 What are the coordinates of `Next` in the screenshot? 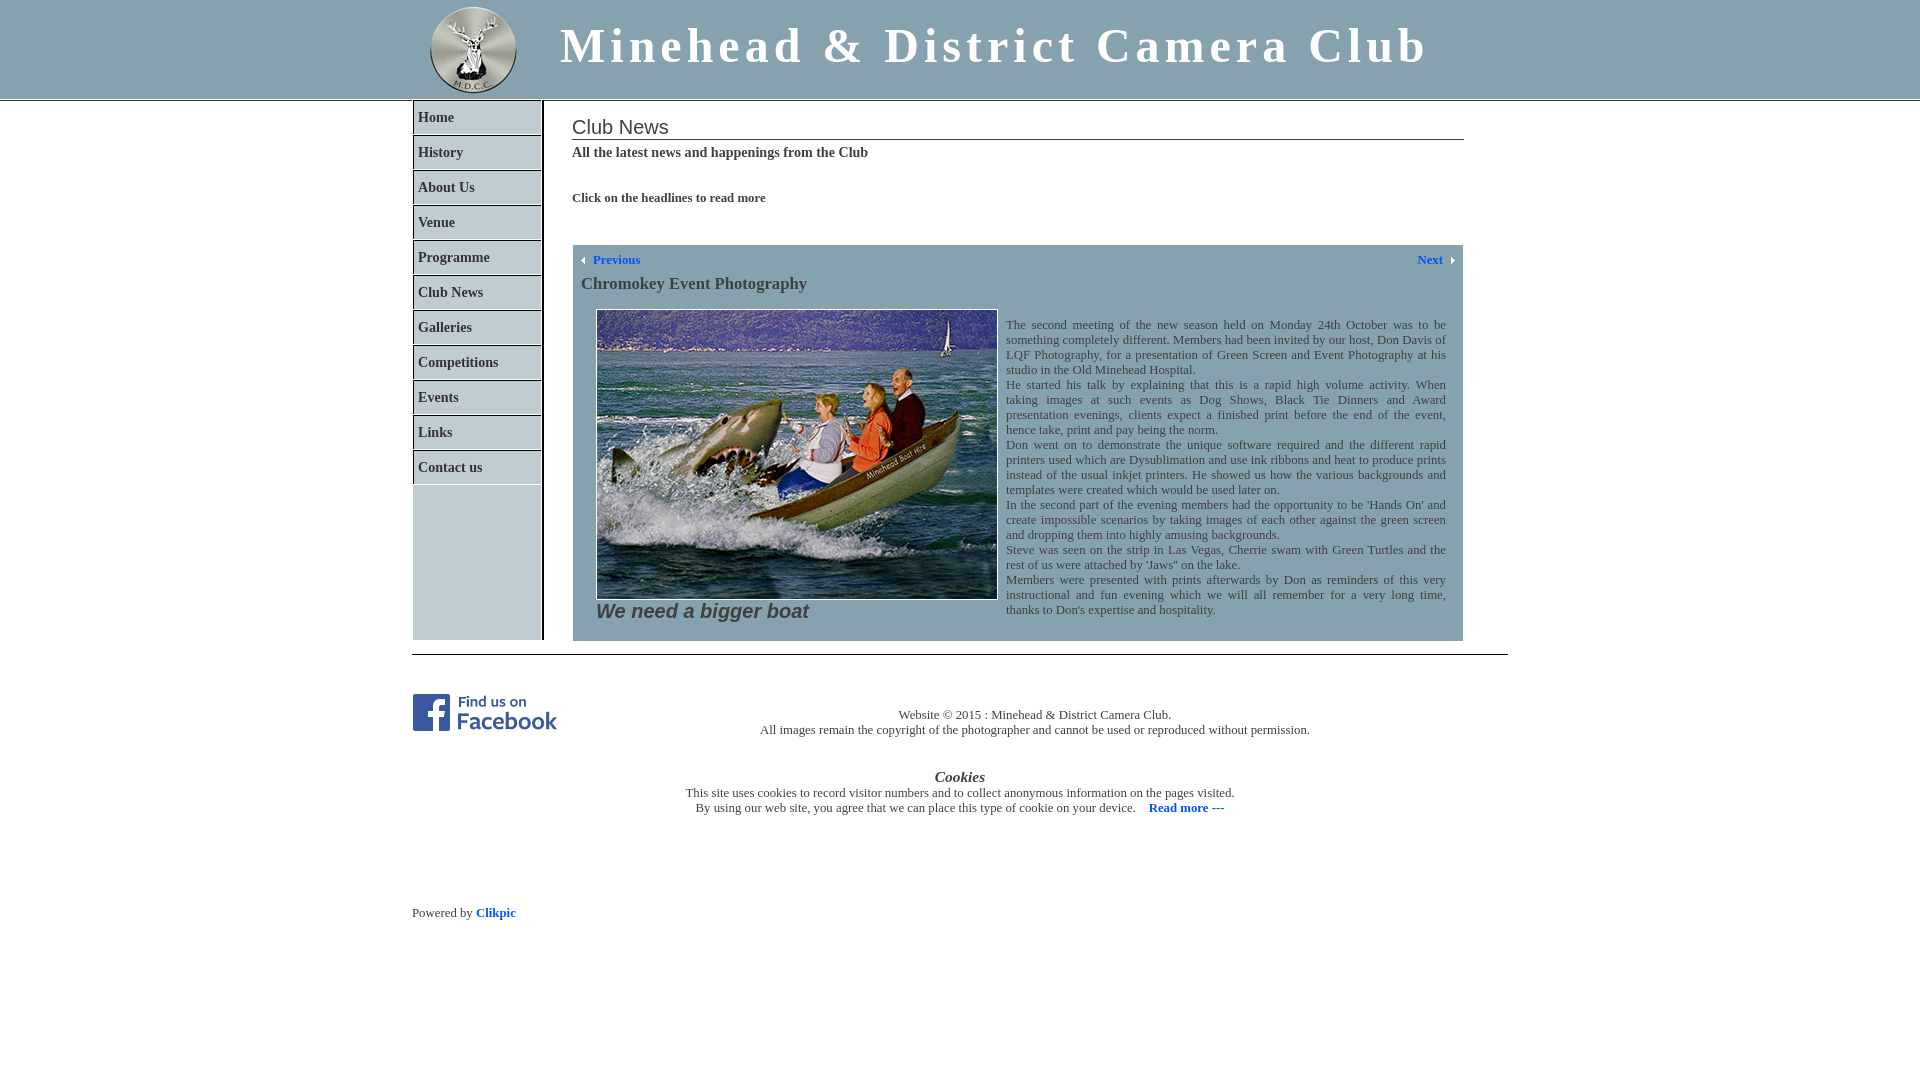 It's located at (1436, 260).